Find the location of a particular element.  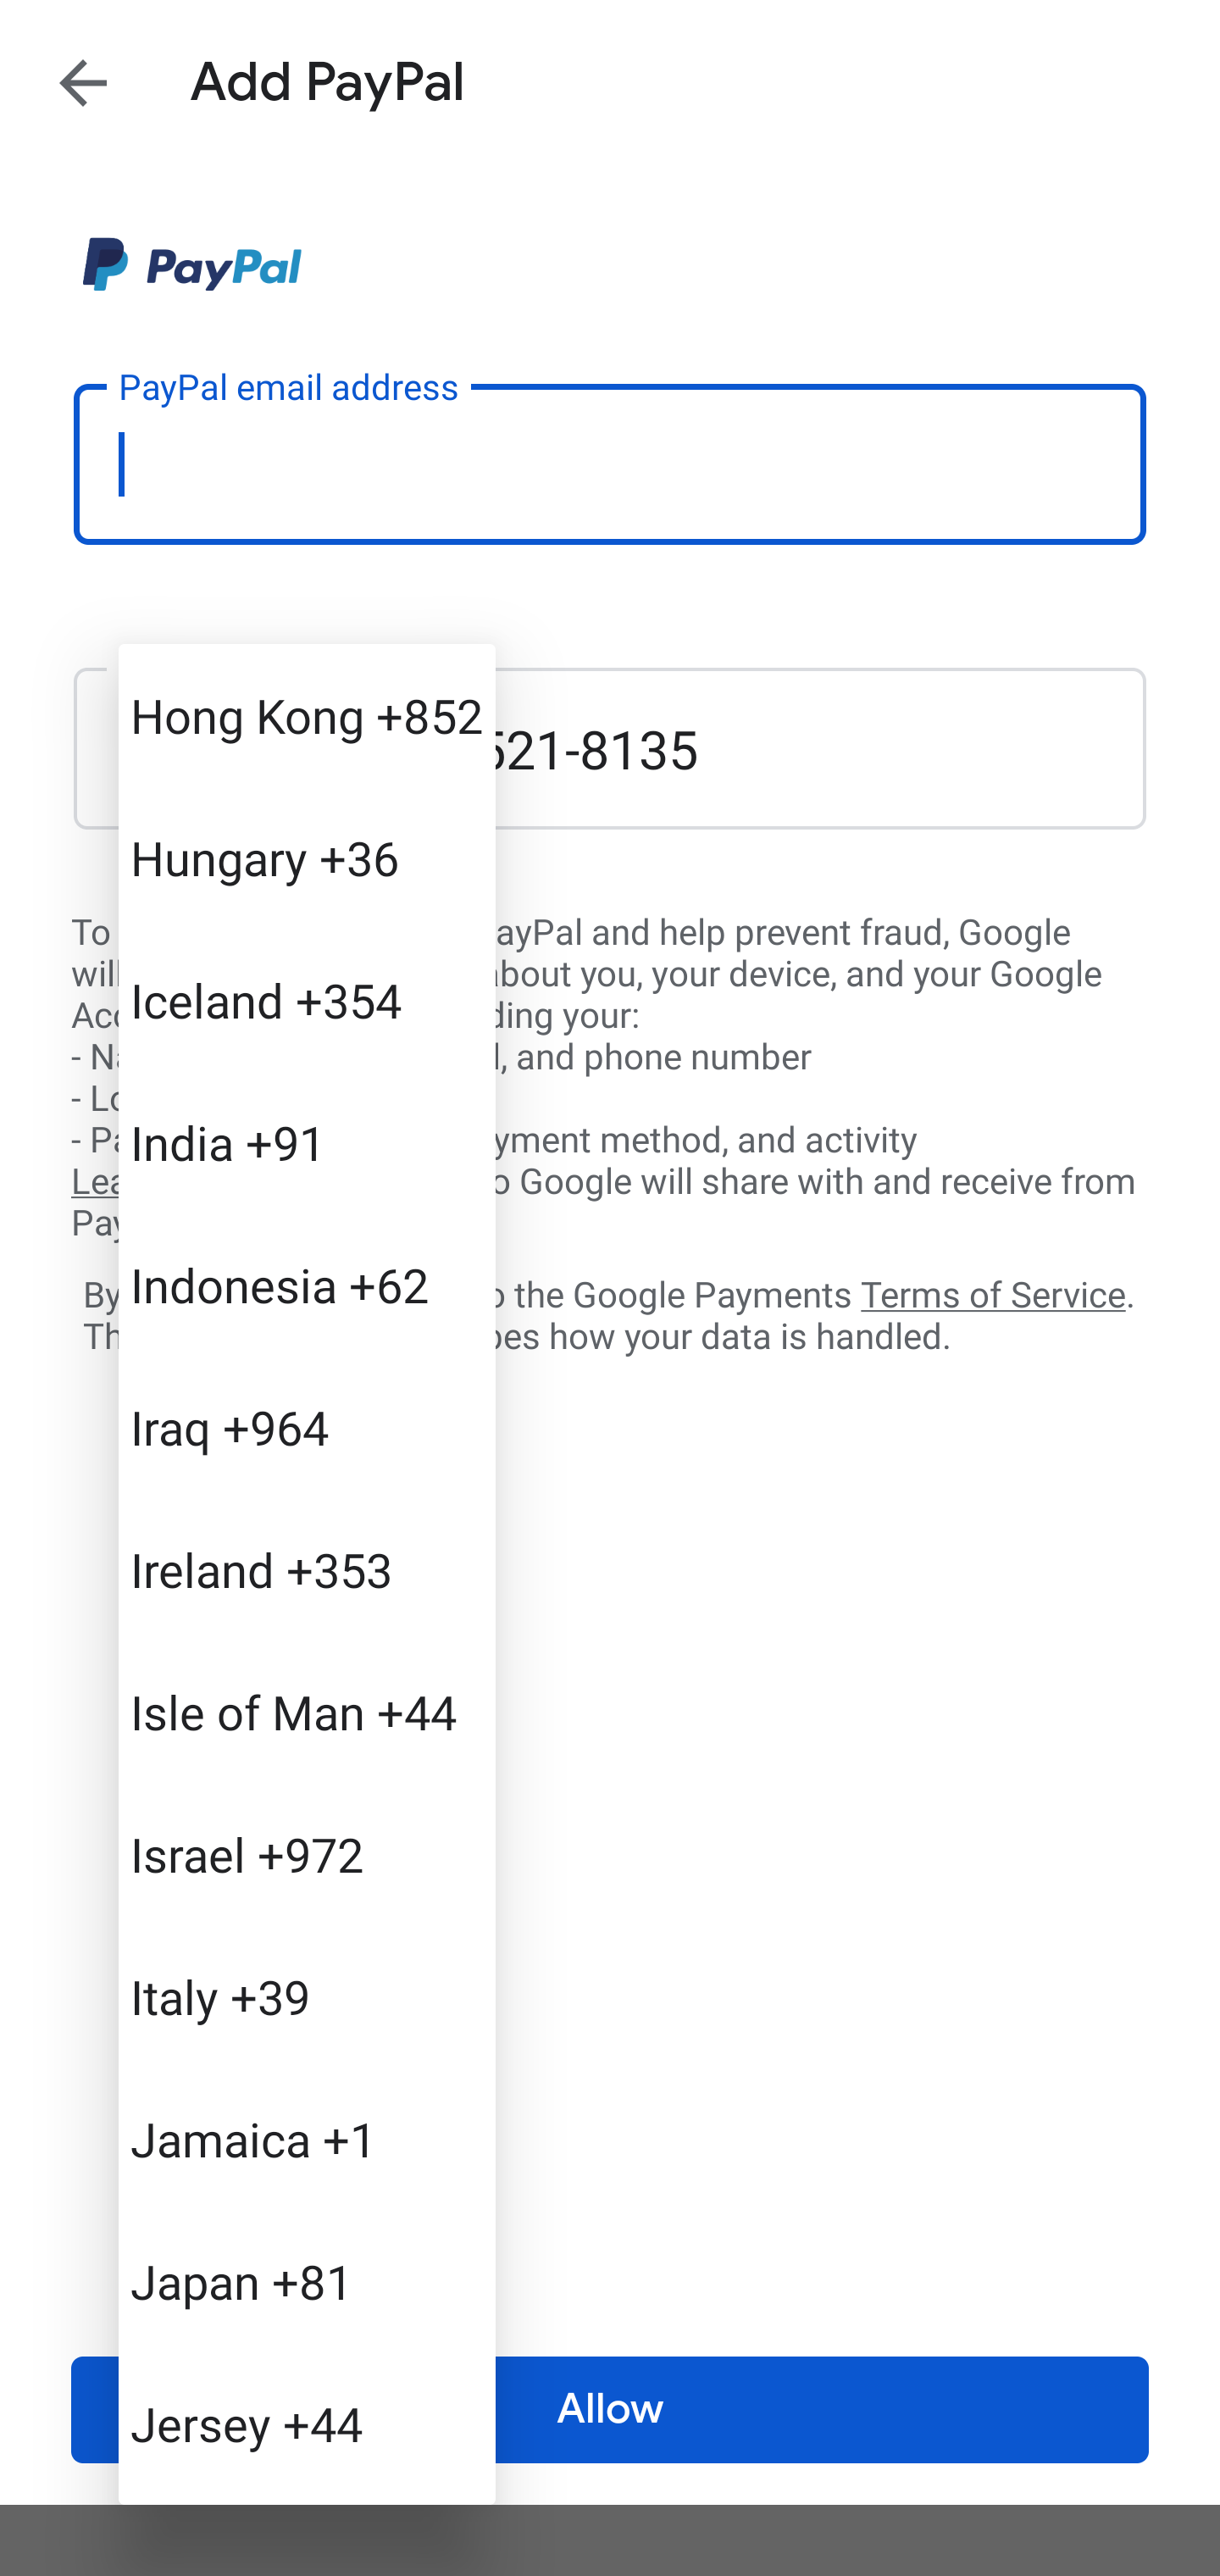

Indonesia +62 is located at coordinates (307, 1284).